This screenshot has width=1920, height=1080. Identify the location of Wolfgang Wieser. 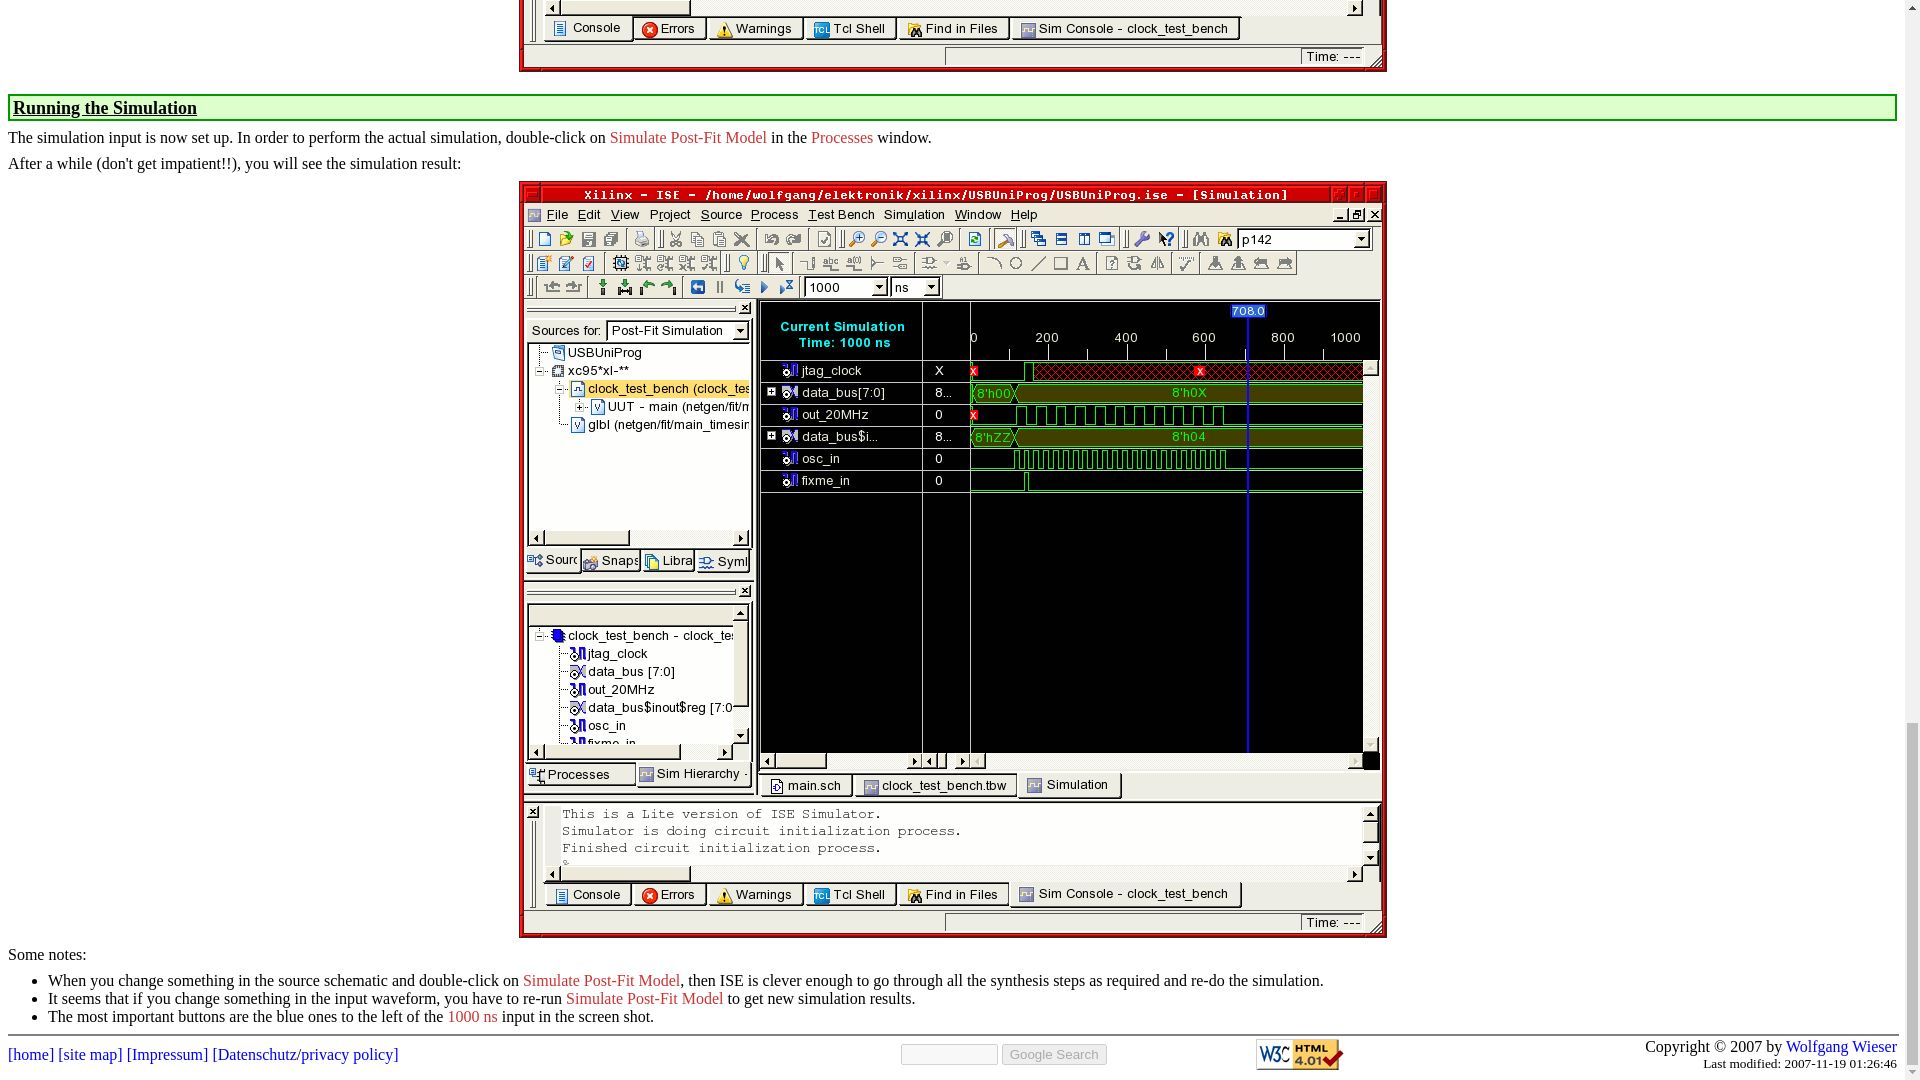
(1840, 1046).